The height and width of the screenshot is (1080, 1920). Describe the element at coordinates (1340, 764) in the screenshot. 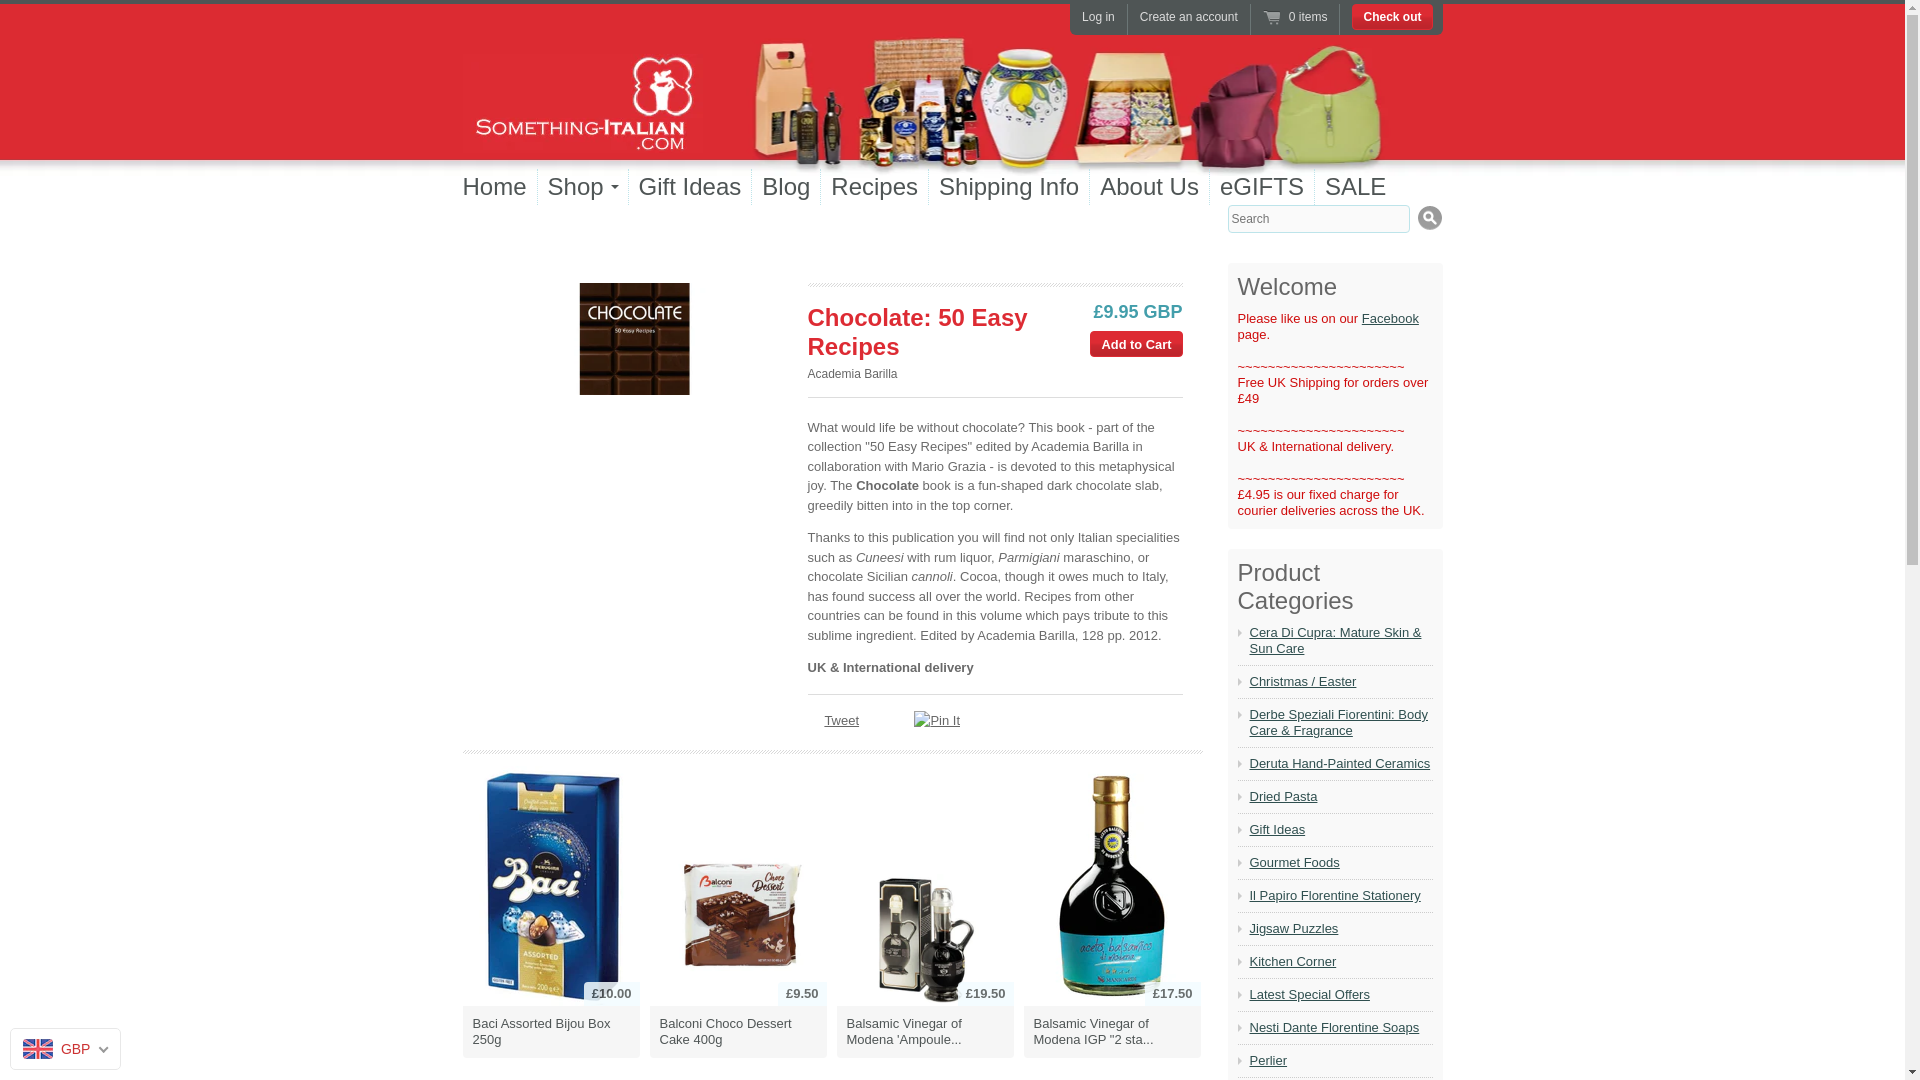

I see `Deruta Hand-Painted Ceramics` at that location.